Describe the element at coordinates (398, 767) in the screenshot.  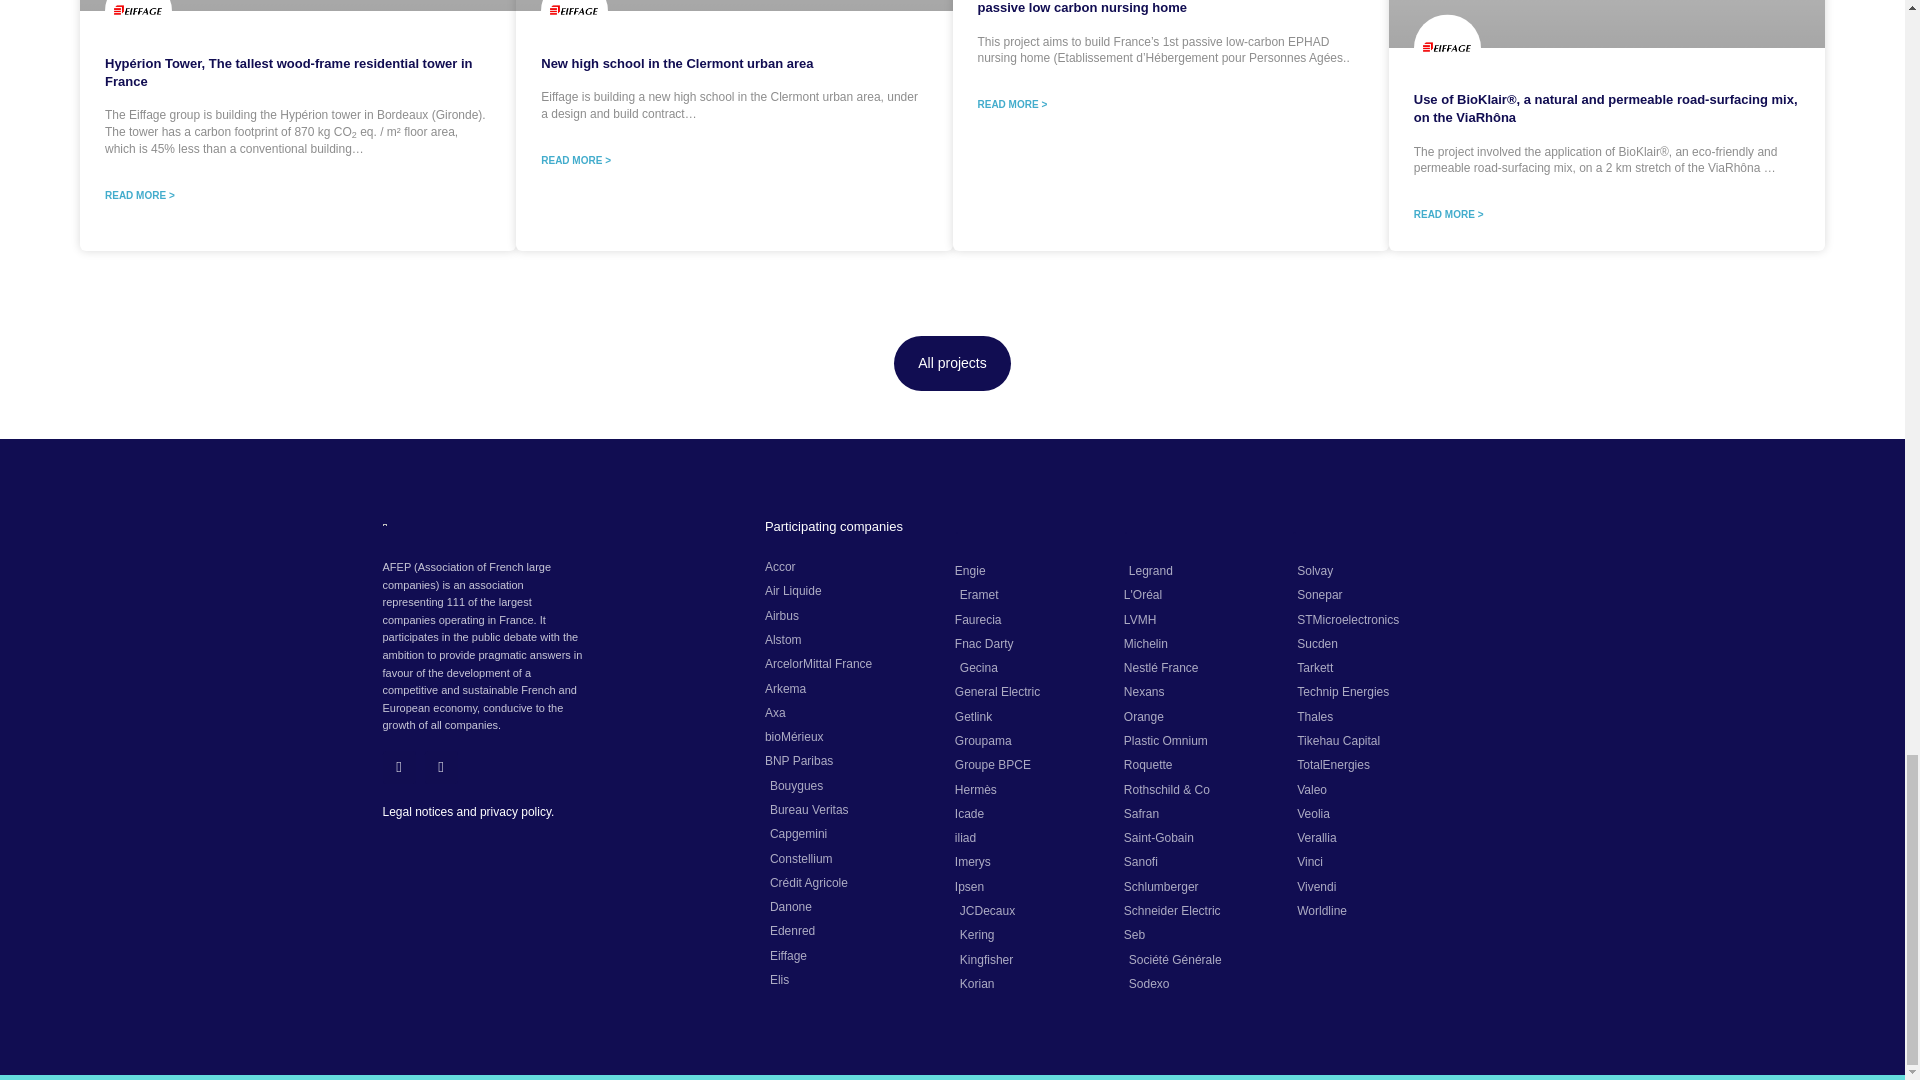
I see `Twitter` at that location.